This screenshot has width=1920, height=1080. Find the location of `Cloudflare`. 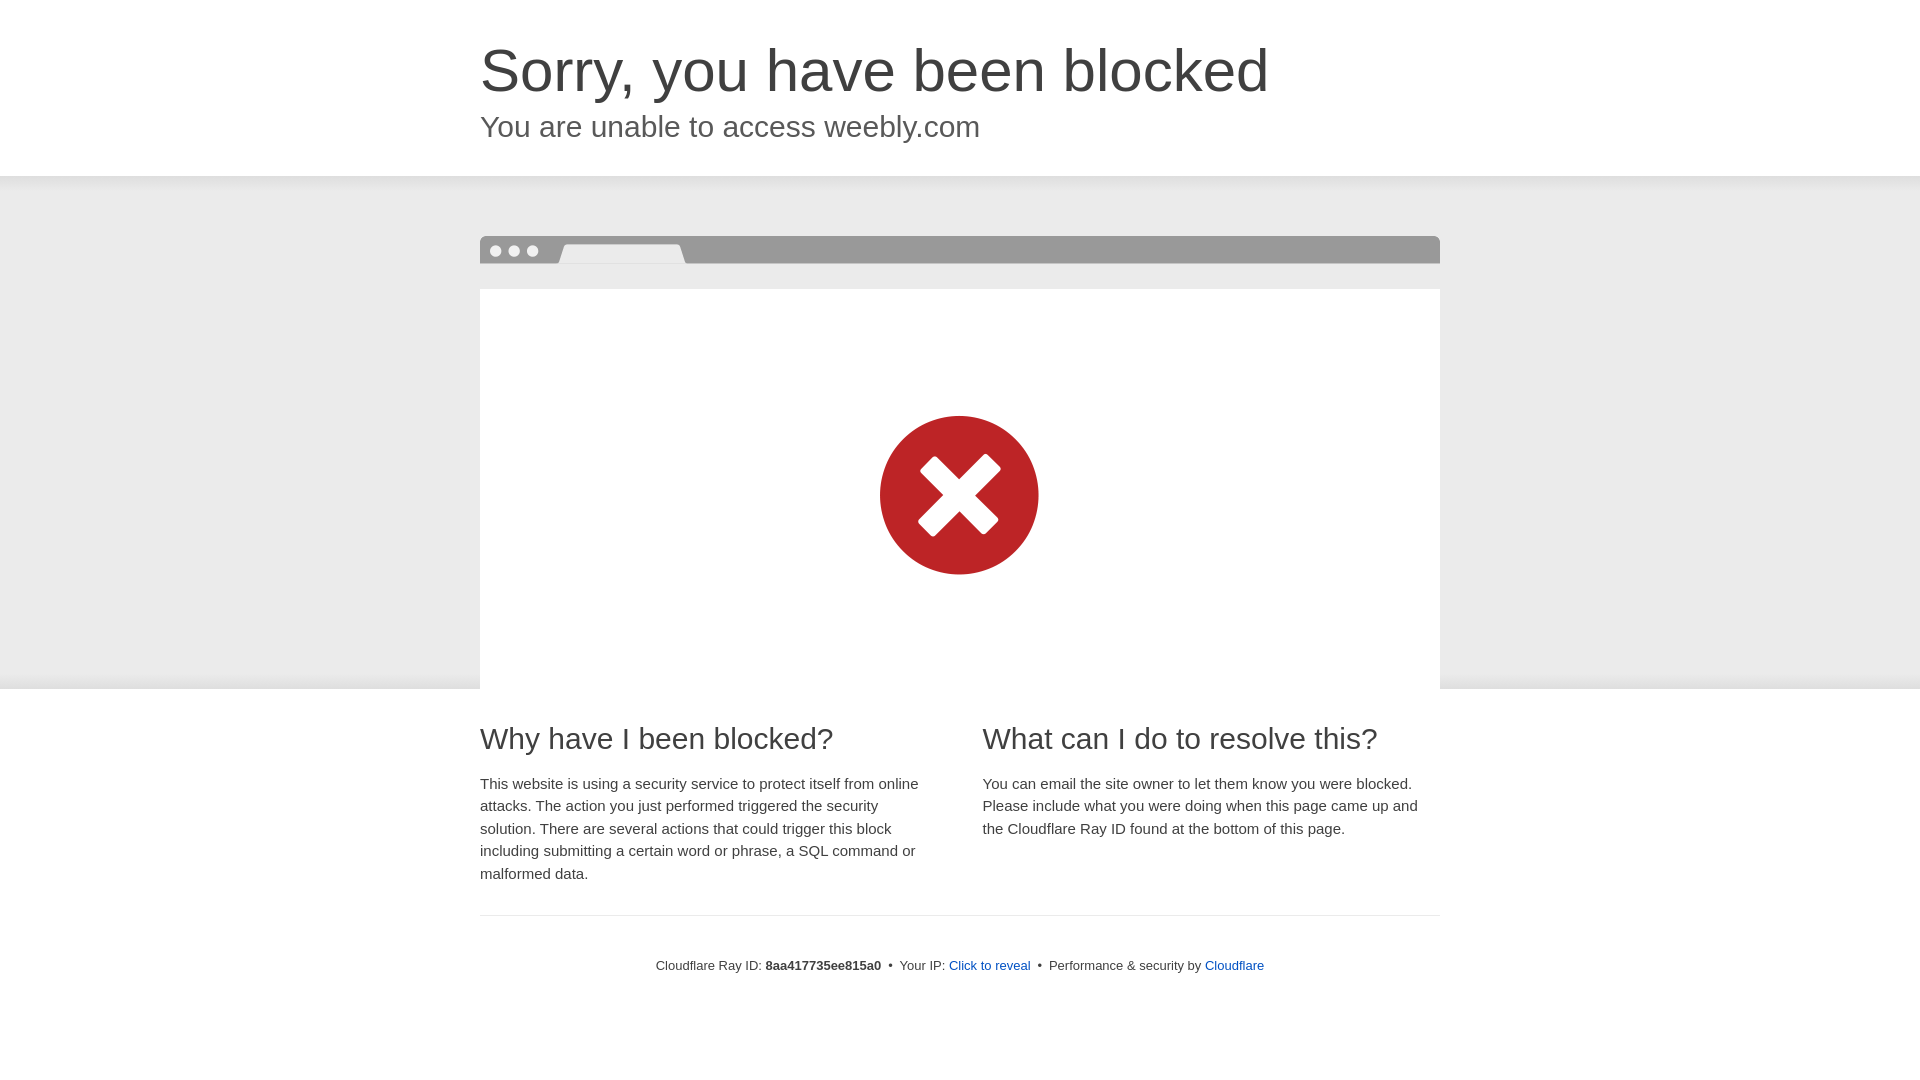

Cloudflare is located at coordinates (1234, 965).